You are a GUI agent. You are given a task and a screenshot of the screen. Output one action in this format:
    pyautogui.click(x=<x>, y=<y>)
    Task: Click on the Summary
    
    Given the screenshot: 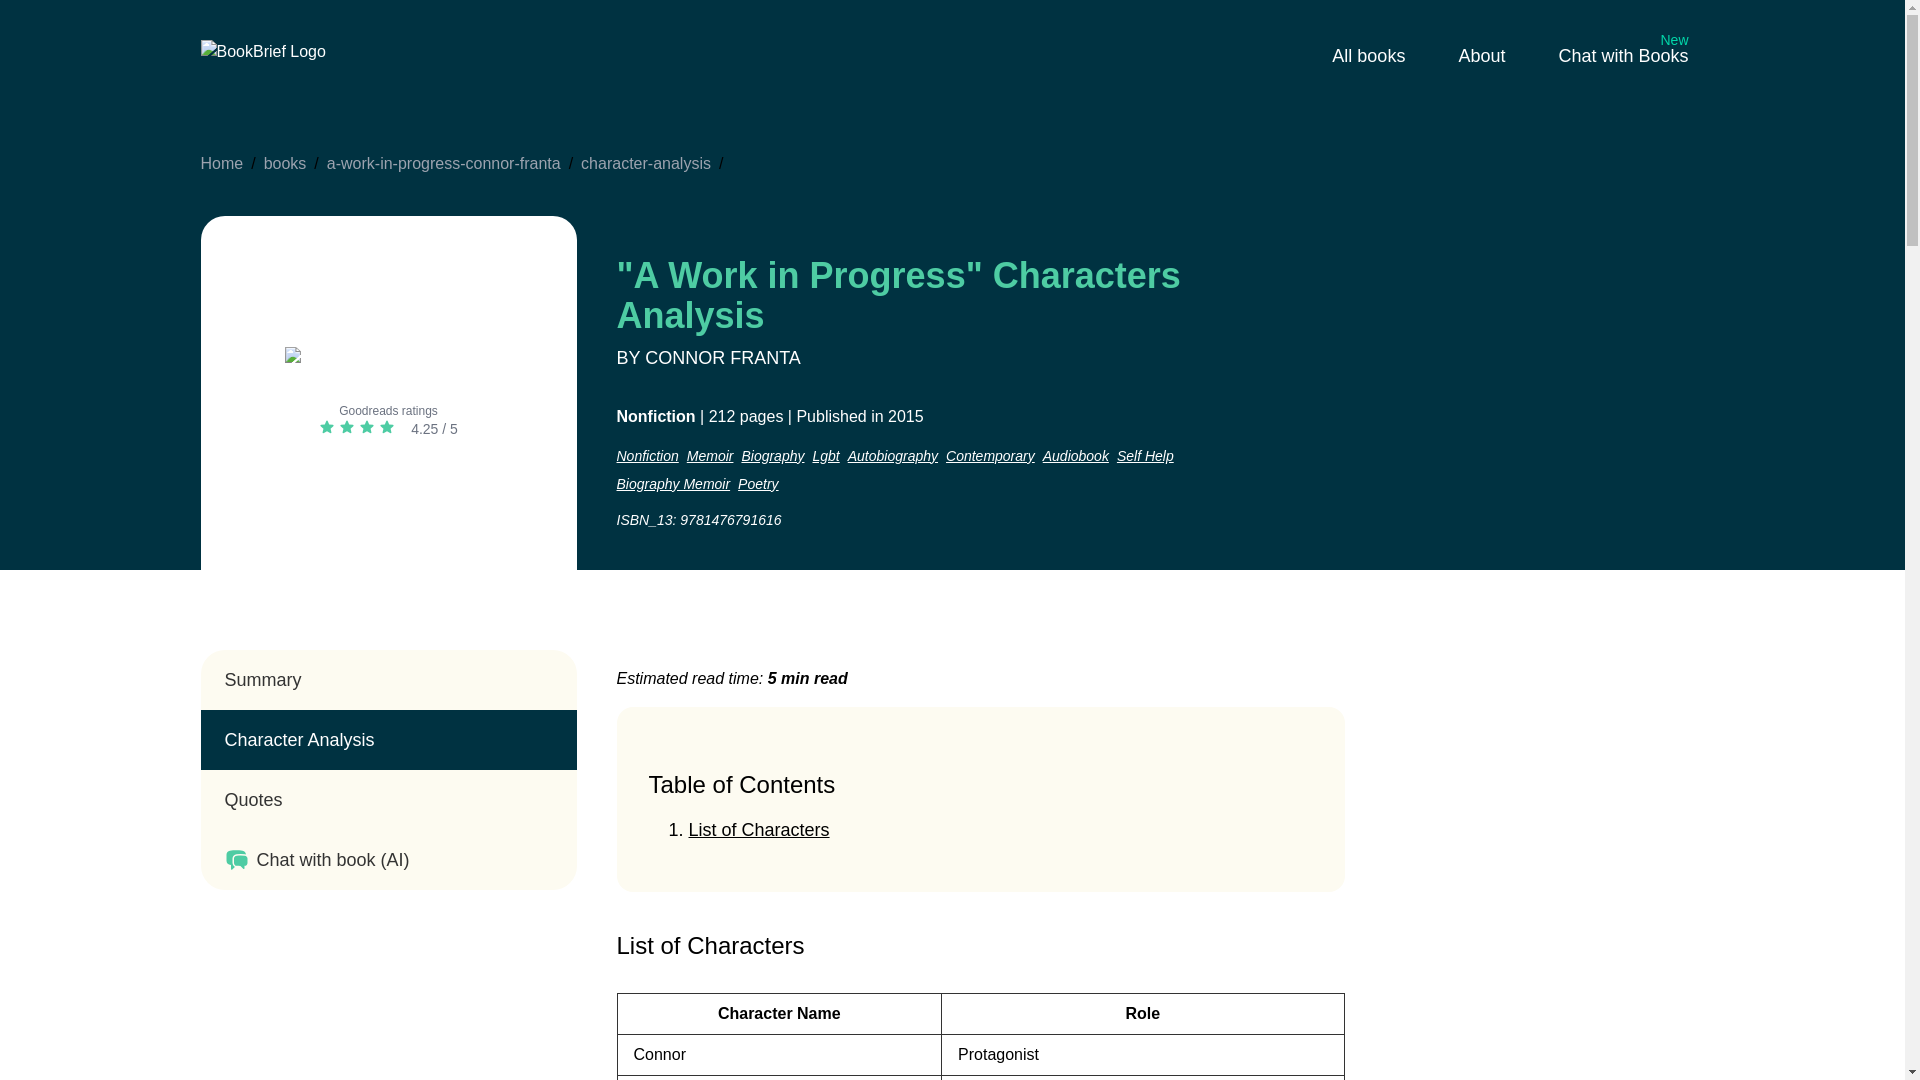 What is the action you would take?
    pyautogui.click(x=388, y=680)
    